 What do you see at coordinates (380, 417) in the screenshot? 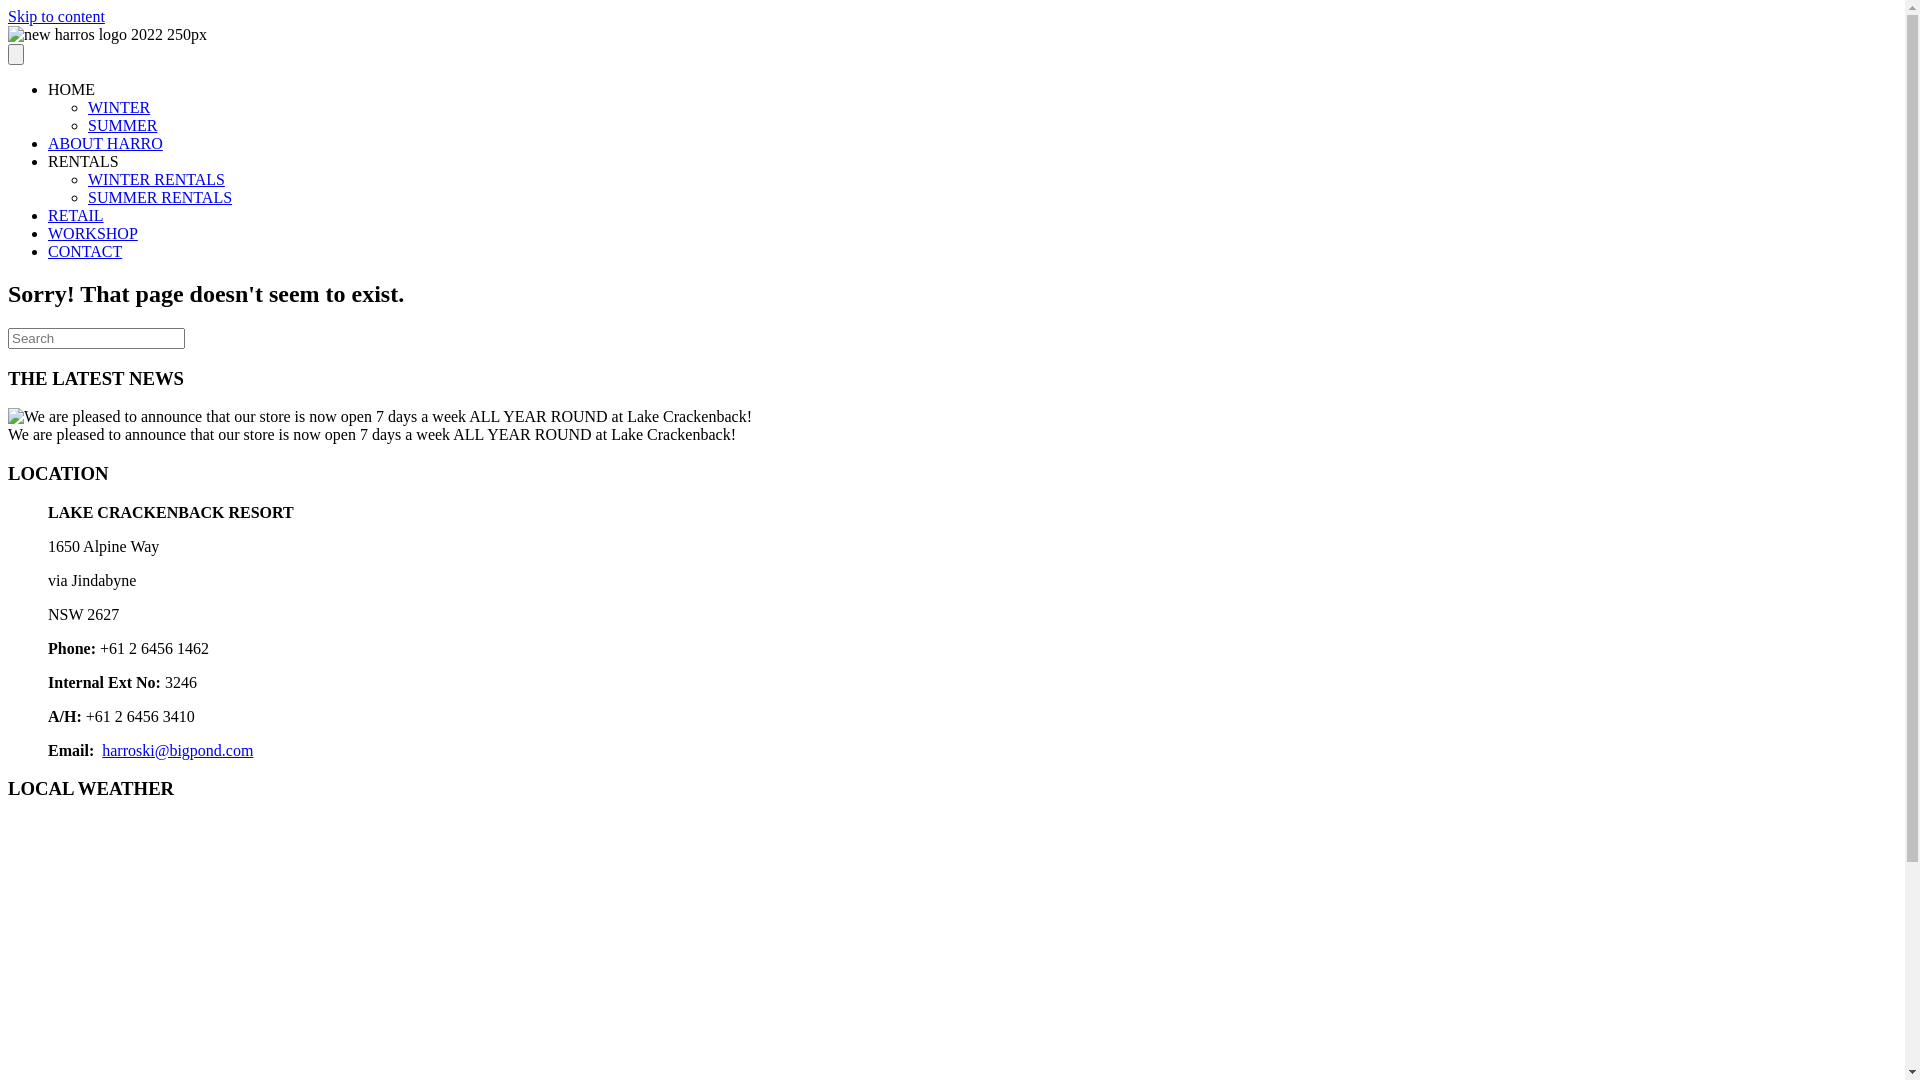
I see `David Harrison` at bounding box center [380, 417].